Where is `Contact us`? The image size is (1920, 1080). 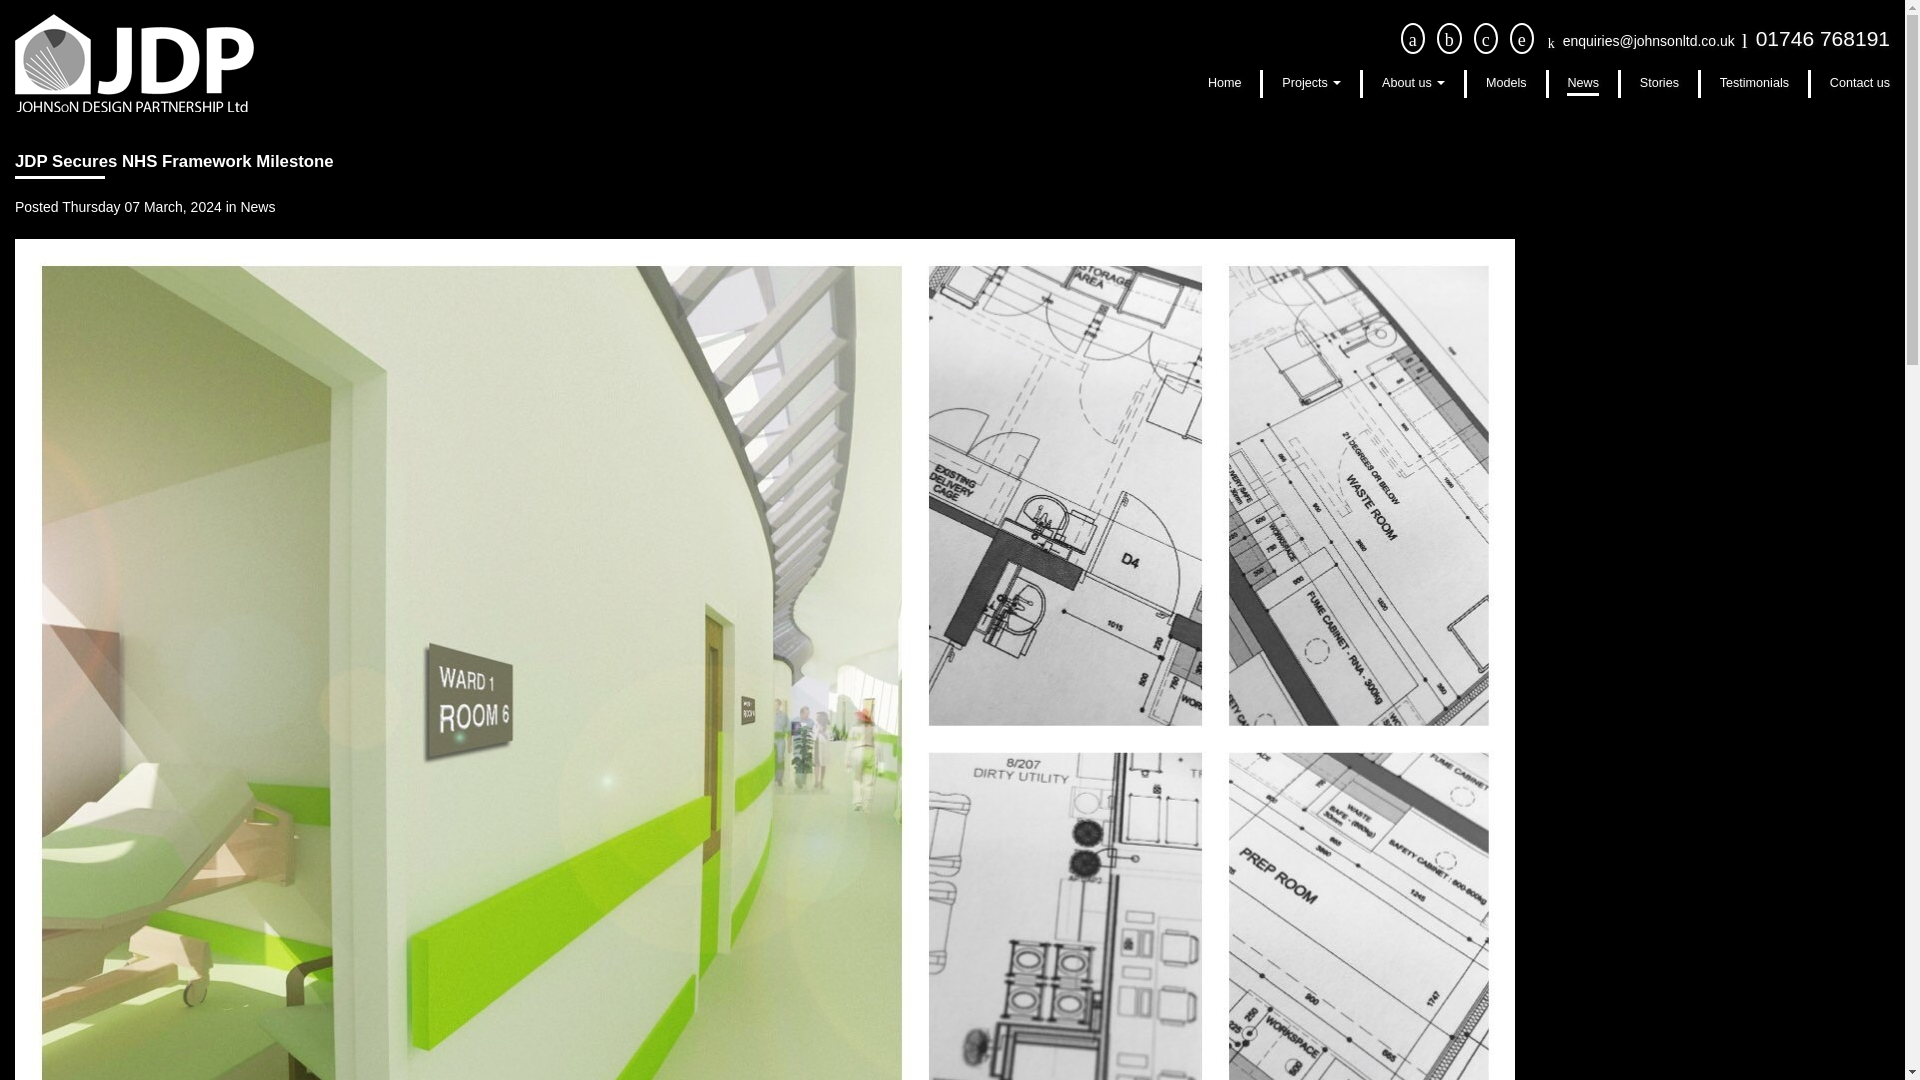
Contact us is located at coordinates (1859, 84).